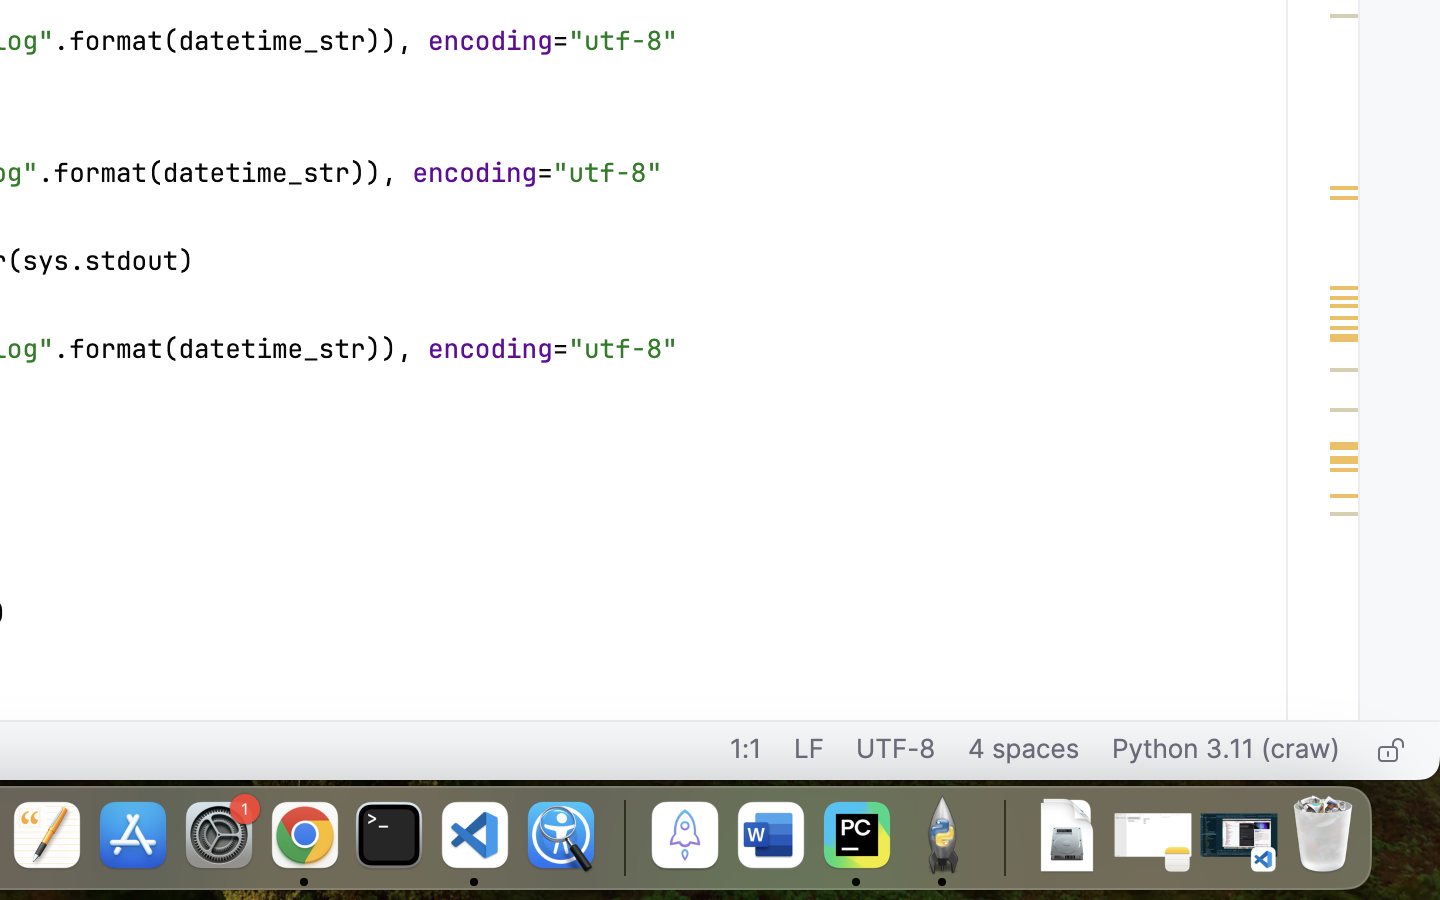  What do you see at coordinates (896, 751) in the screenshot?
I see `UTF-8` at bounding box center [896, 751].